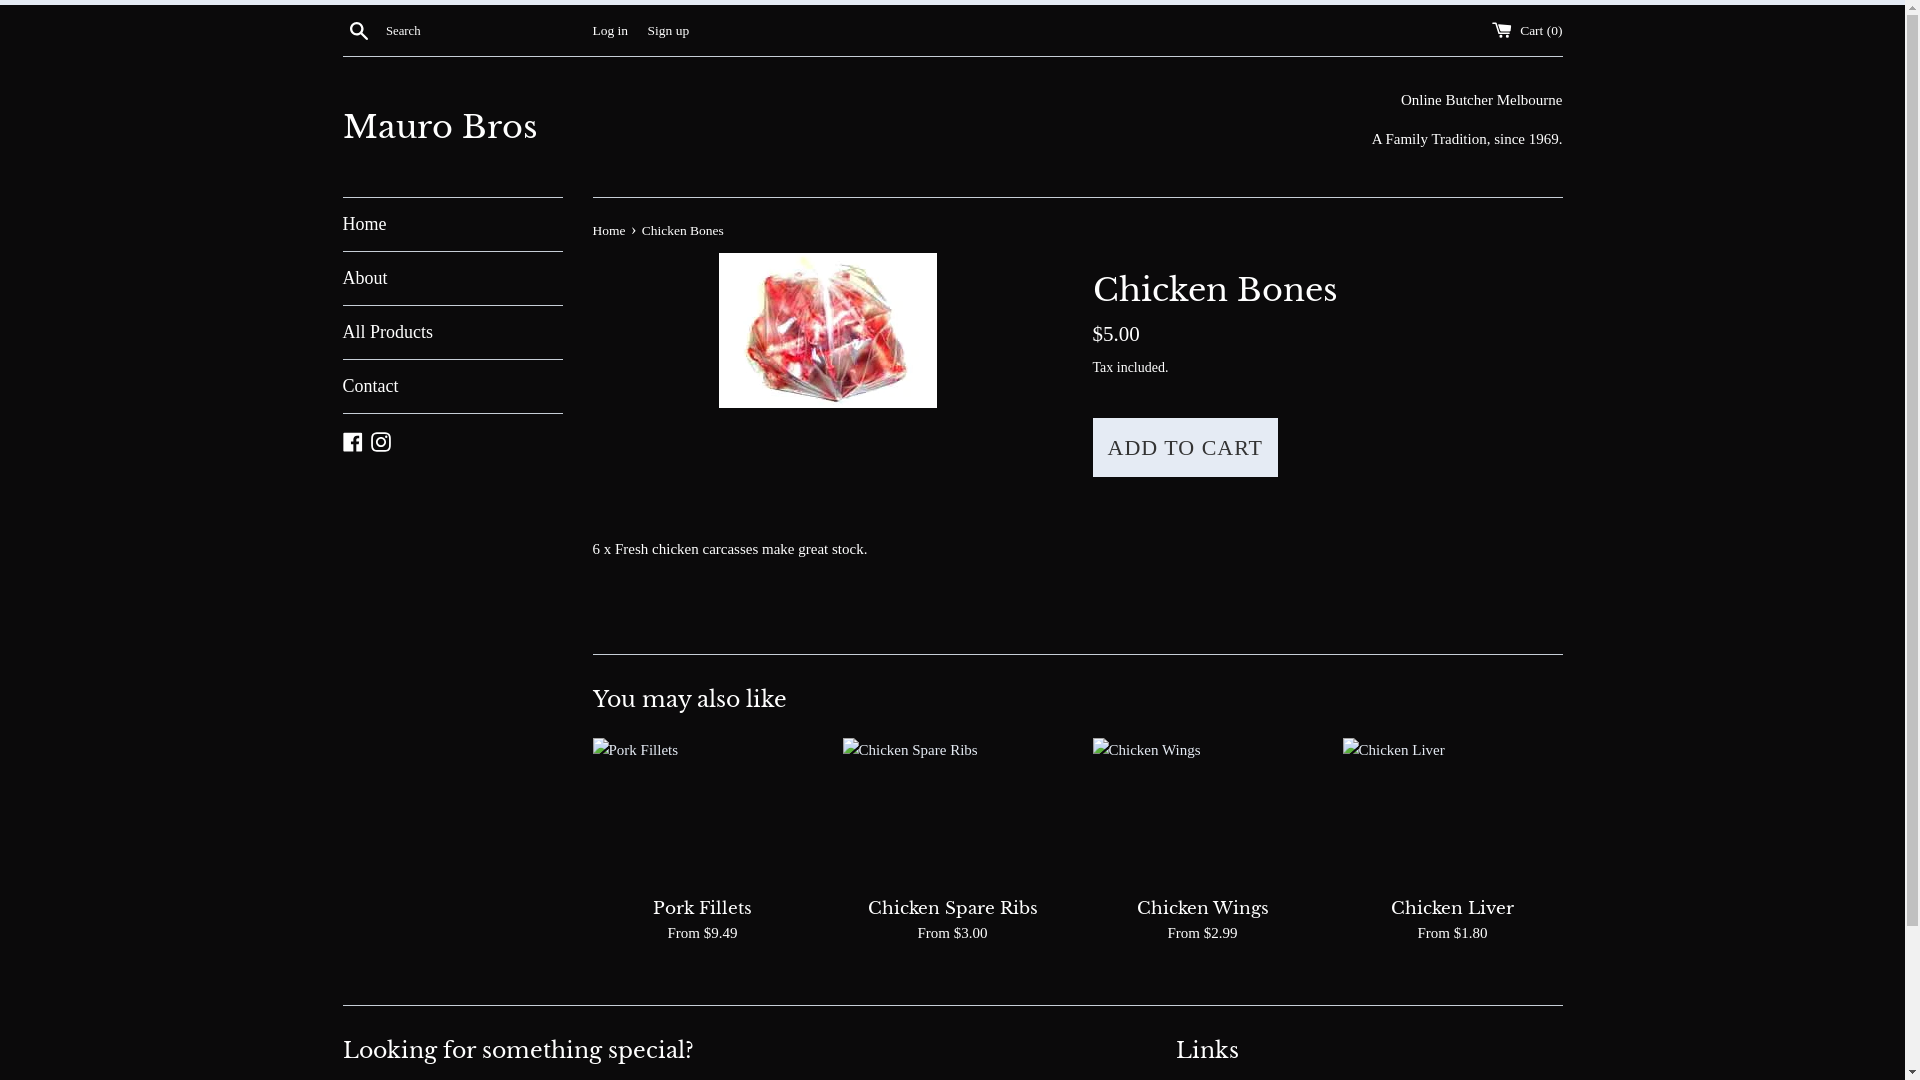 The height and width of the screenshot is (1080, 1920). I want to click on Search, so click(358, 29).